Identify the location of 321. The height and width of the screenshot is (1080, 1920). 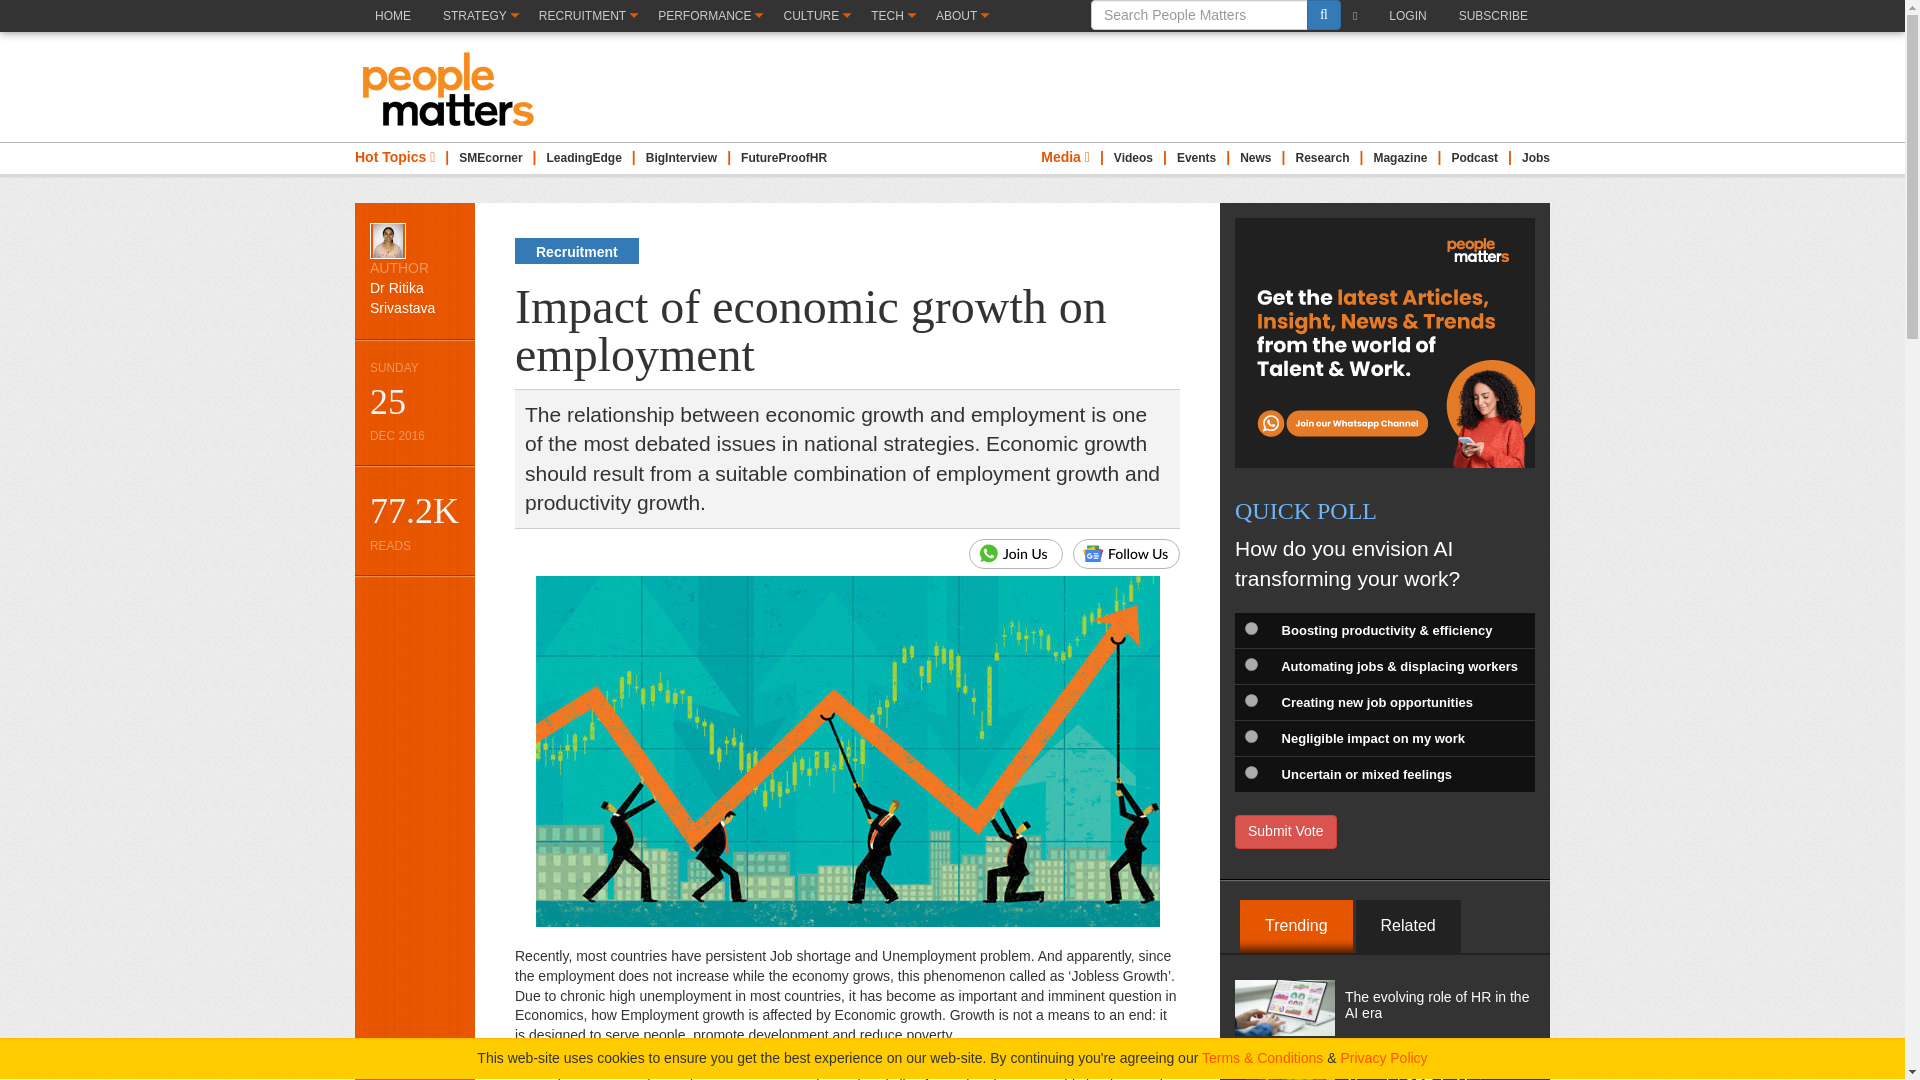
(1250, 664).